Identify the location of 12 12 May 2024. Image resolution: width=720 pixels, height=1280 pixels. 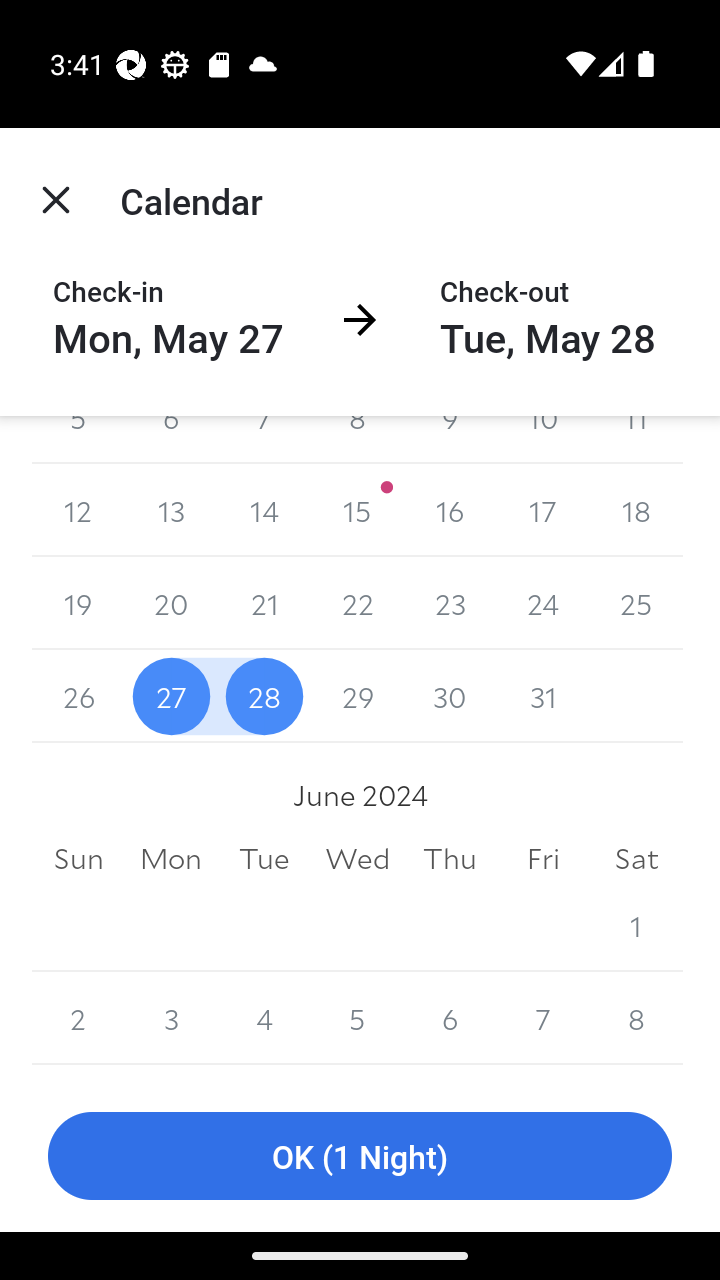
(78, 510).